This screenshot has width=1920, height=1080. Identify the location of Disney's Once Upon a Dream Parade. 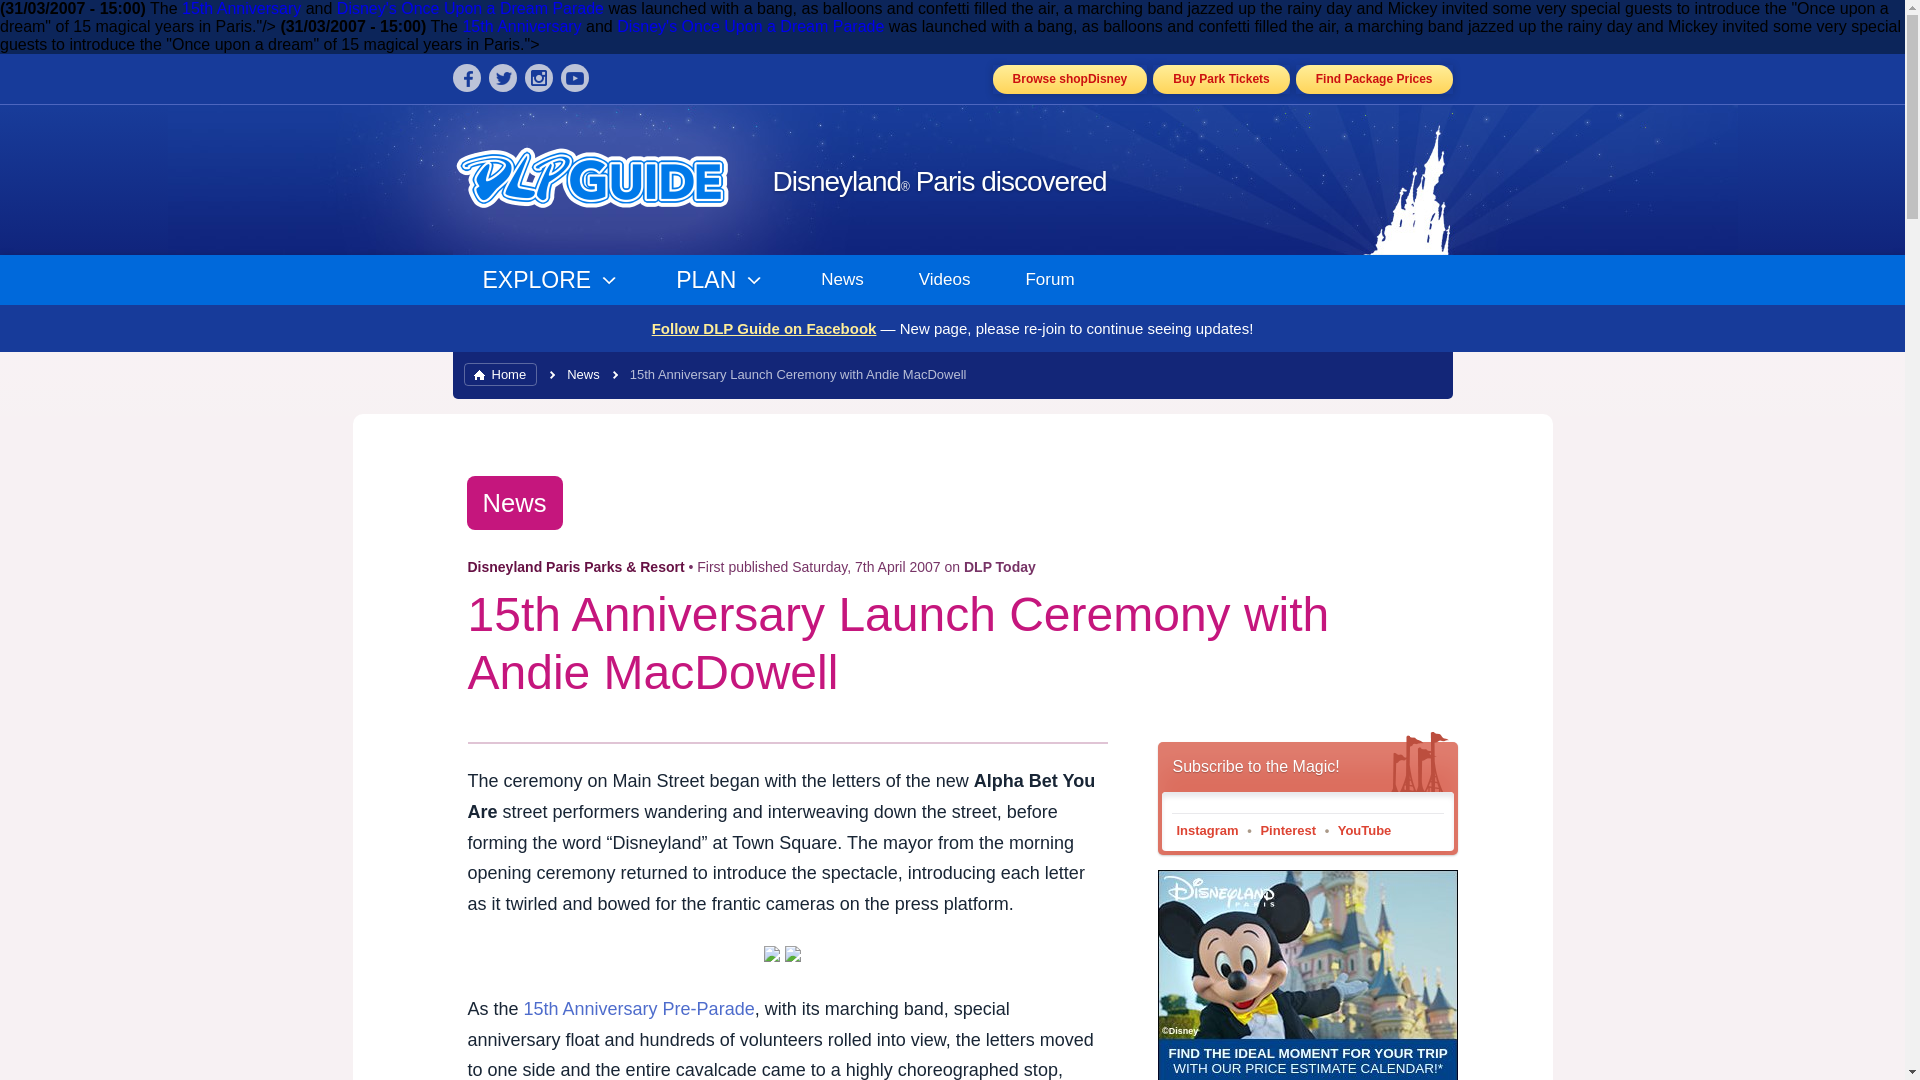
(470, 8).